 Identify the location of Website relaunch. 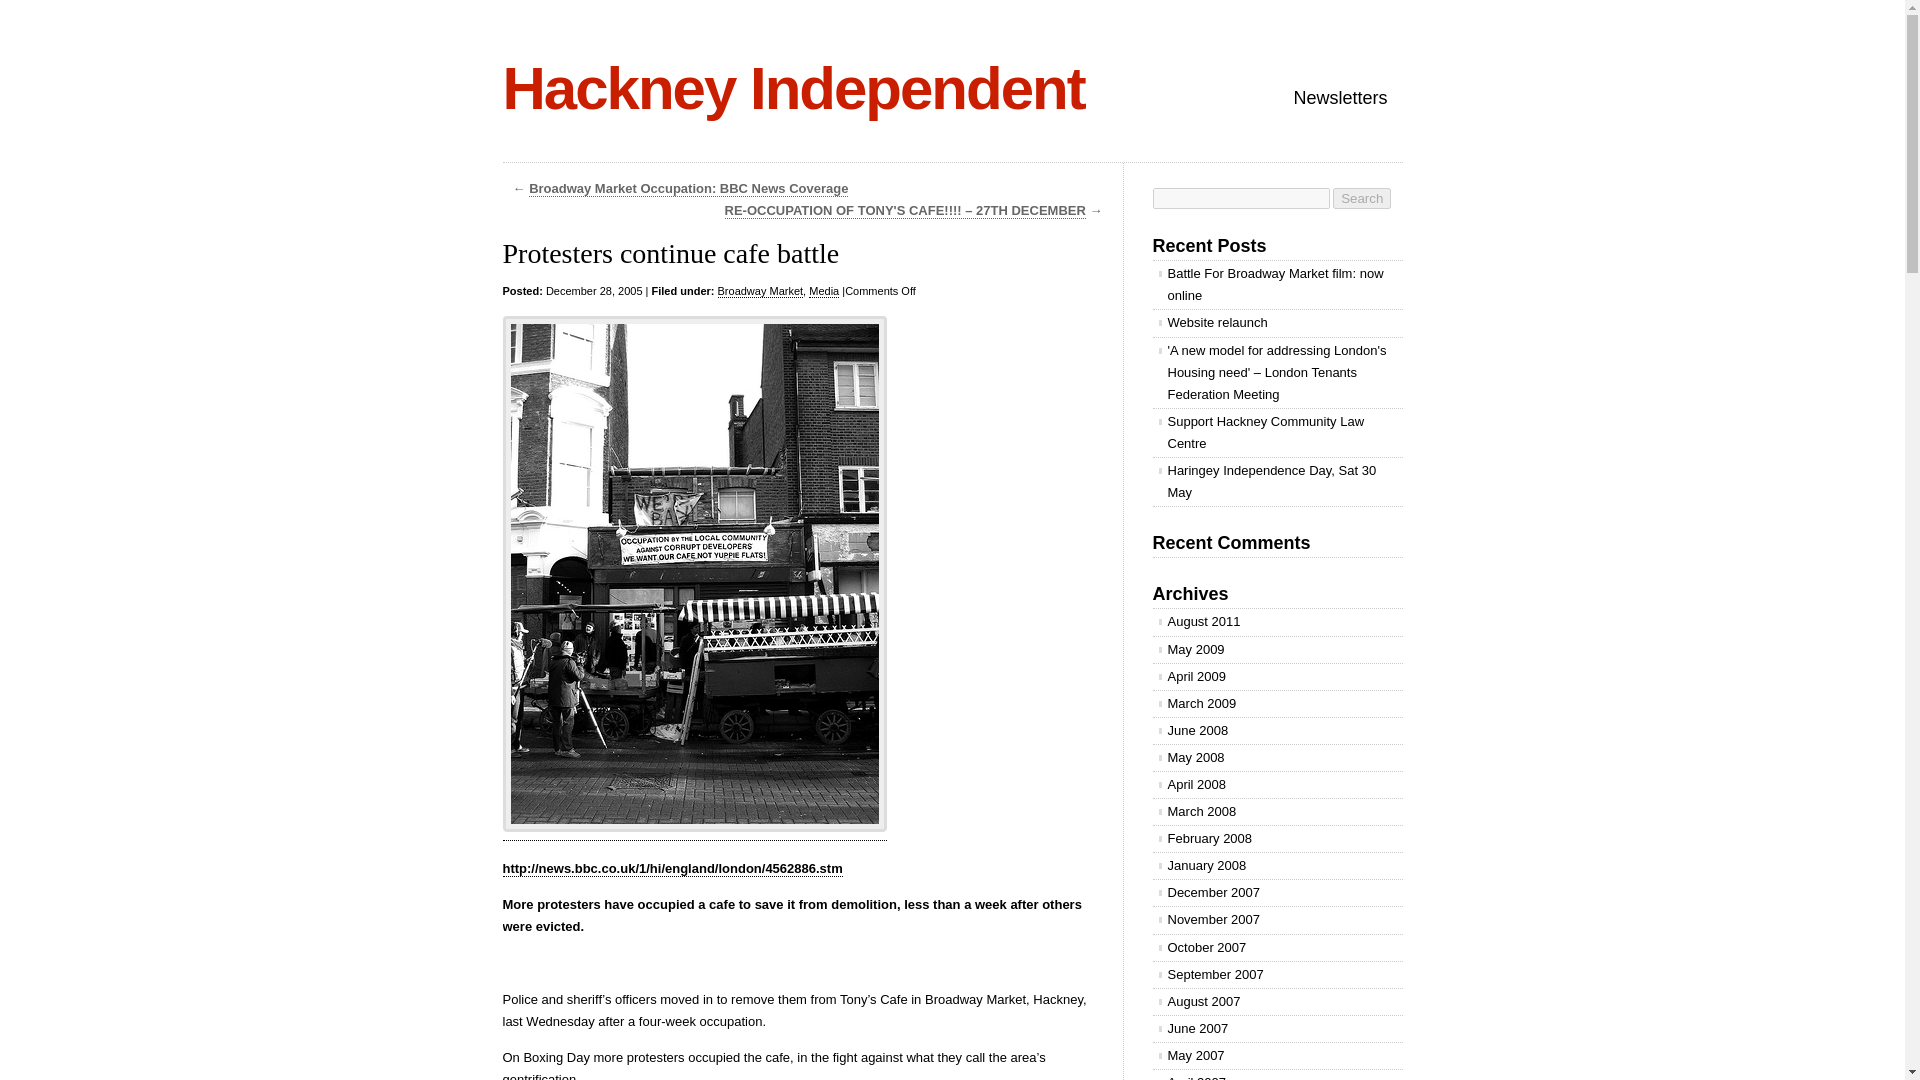
(1276, 322).